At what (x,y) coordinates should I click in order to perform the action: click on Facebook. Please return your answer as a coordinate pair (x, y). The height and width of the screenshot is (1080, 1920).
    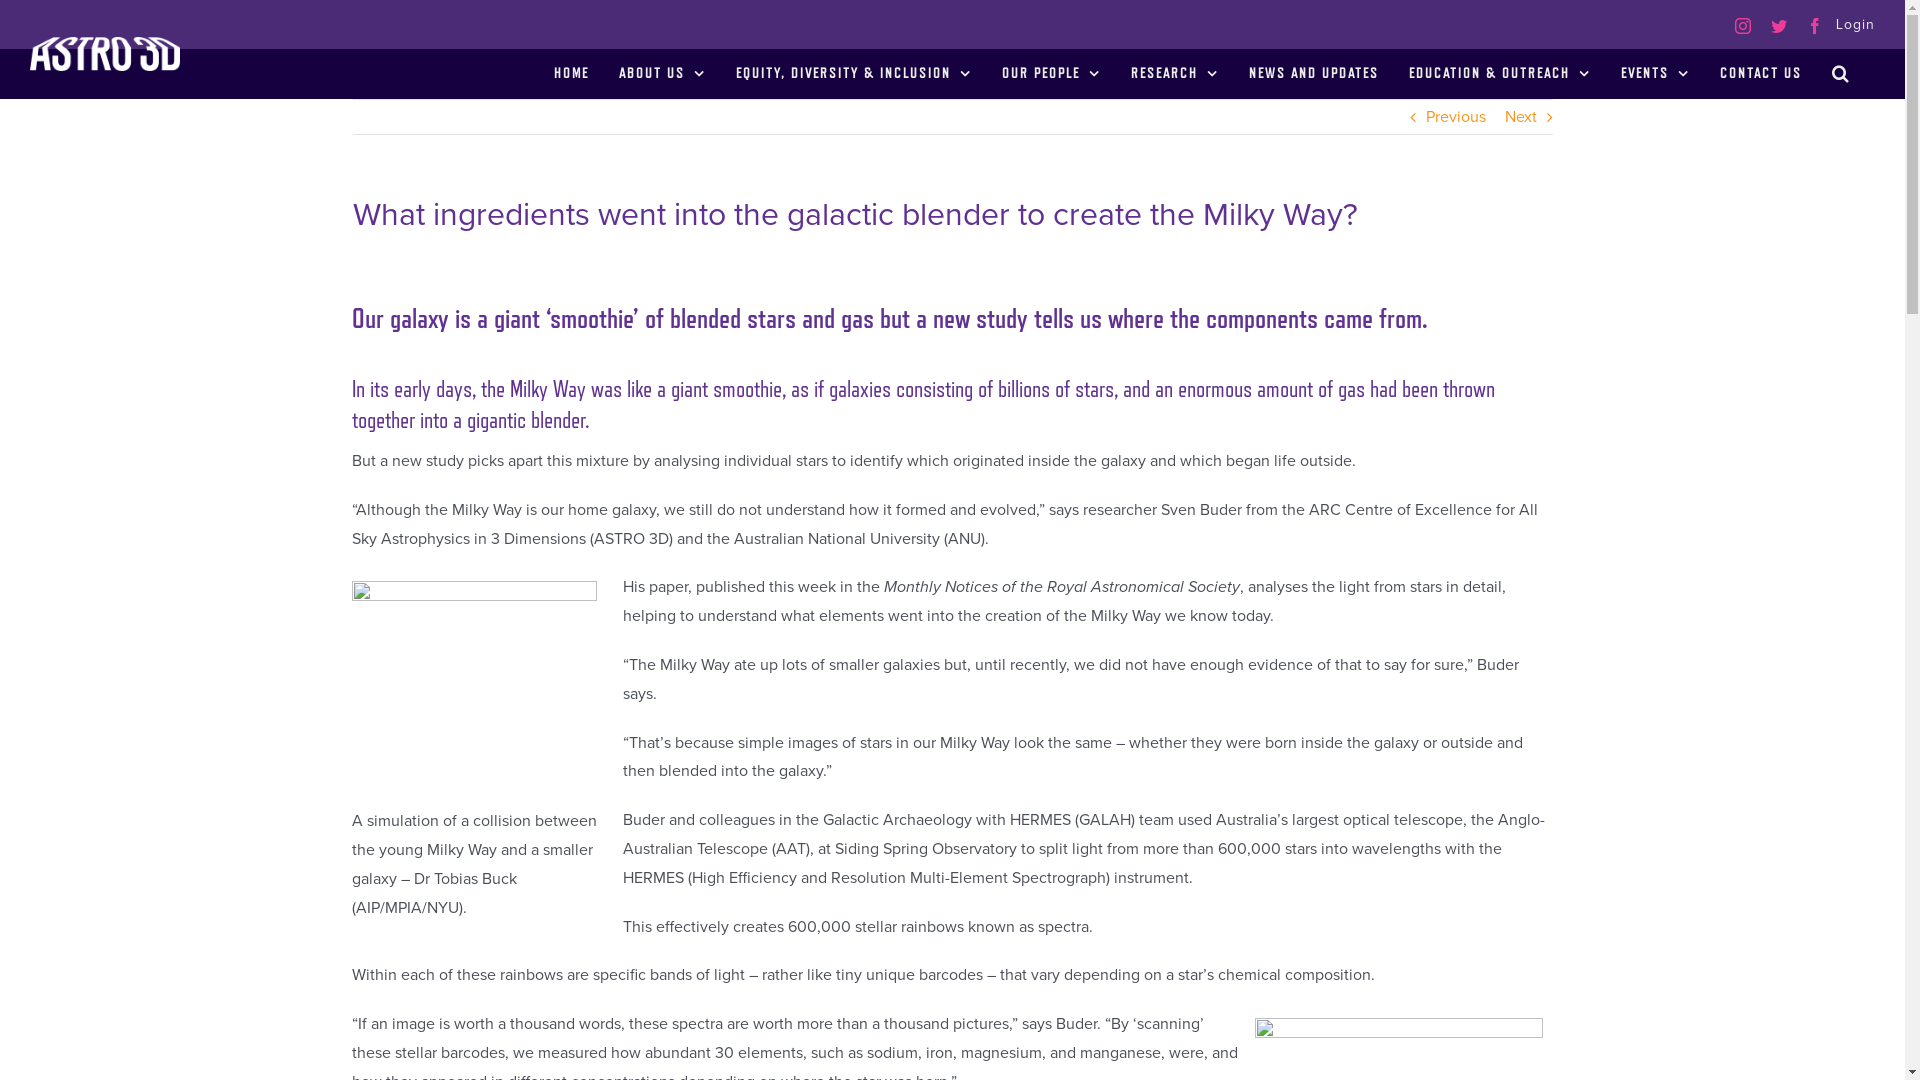
    Looking at the image, I should click on (1815, 26).